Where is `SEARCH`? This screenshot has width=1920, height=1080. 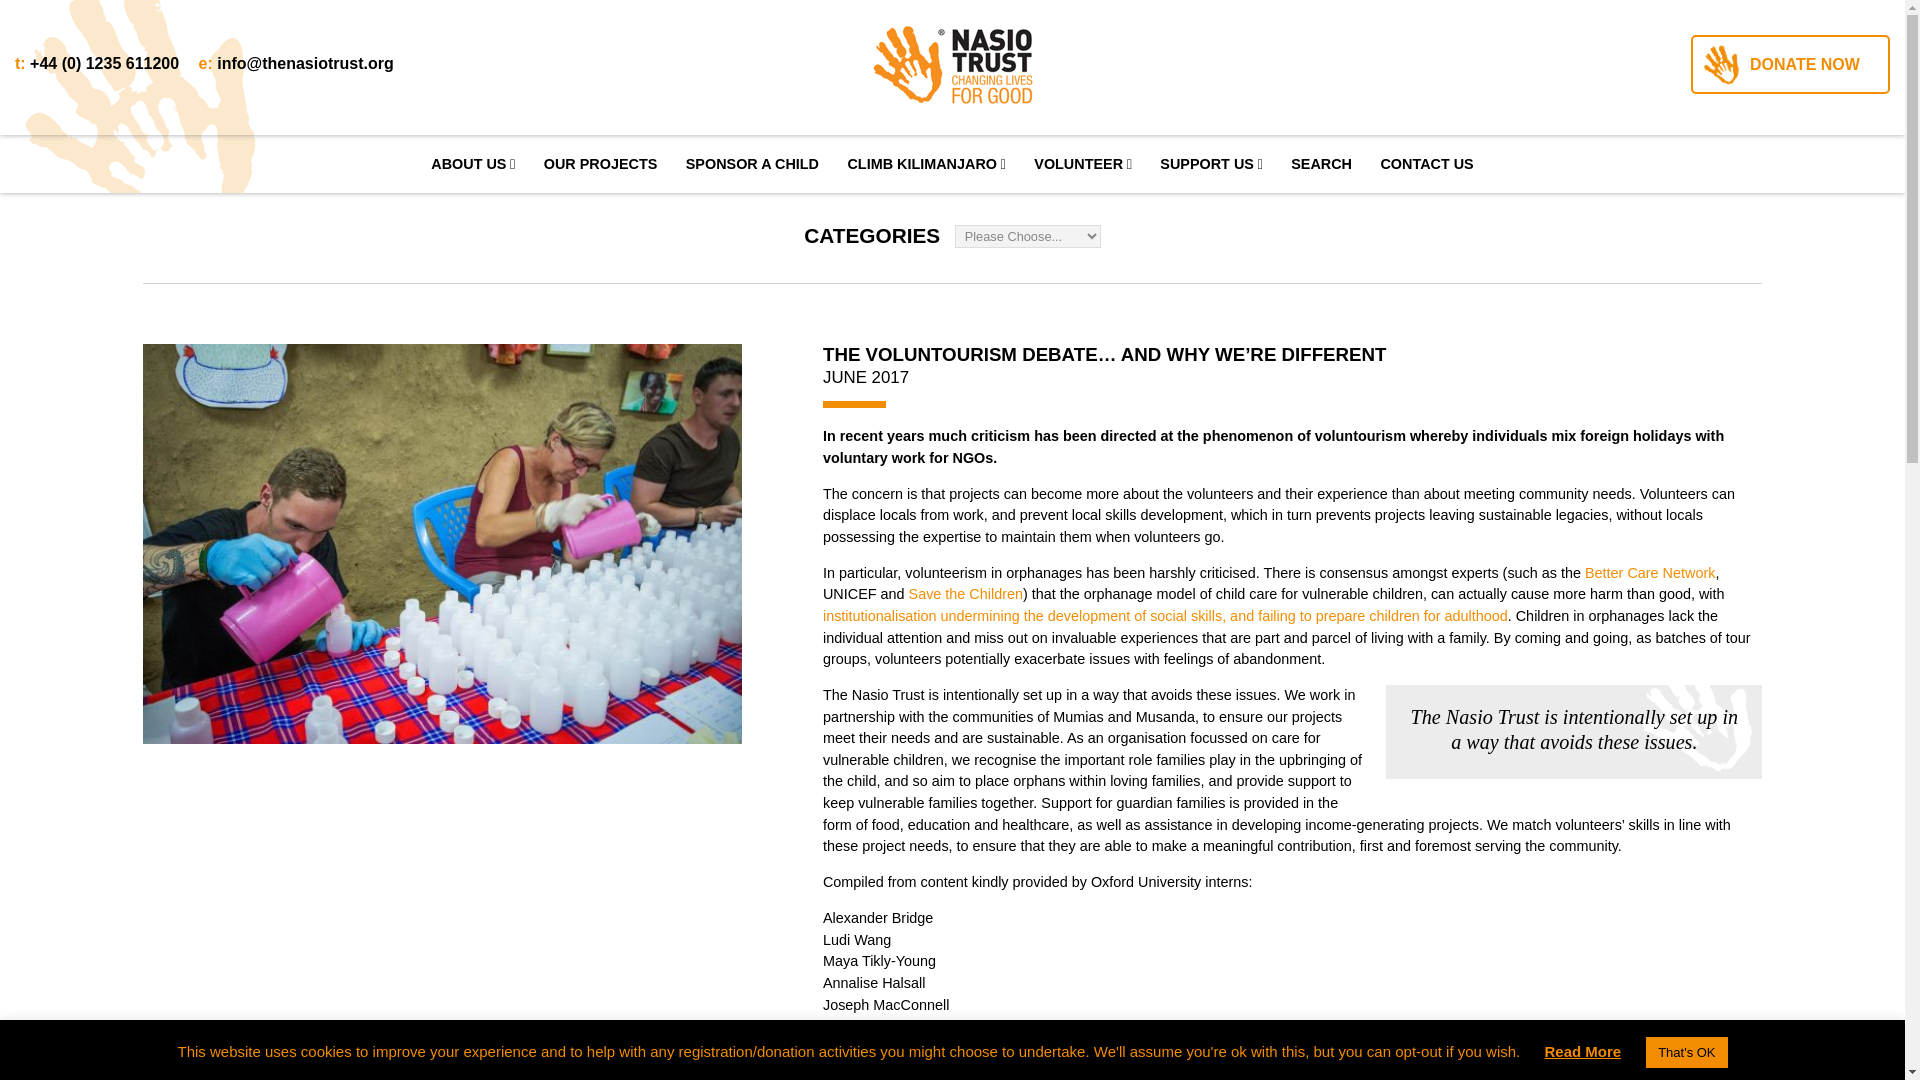
SEARCH is located at coordinates (1320, 163).